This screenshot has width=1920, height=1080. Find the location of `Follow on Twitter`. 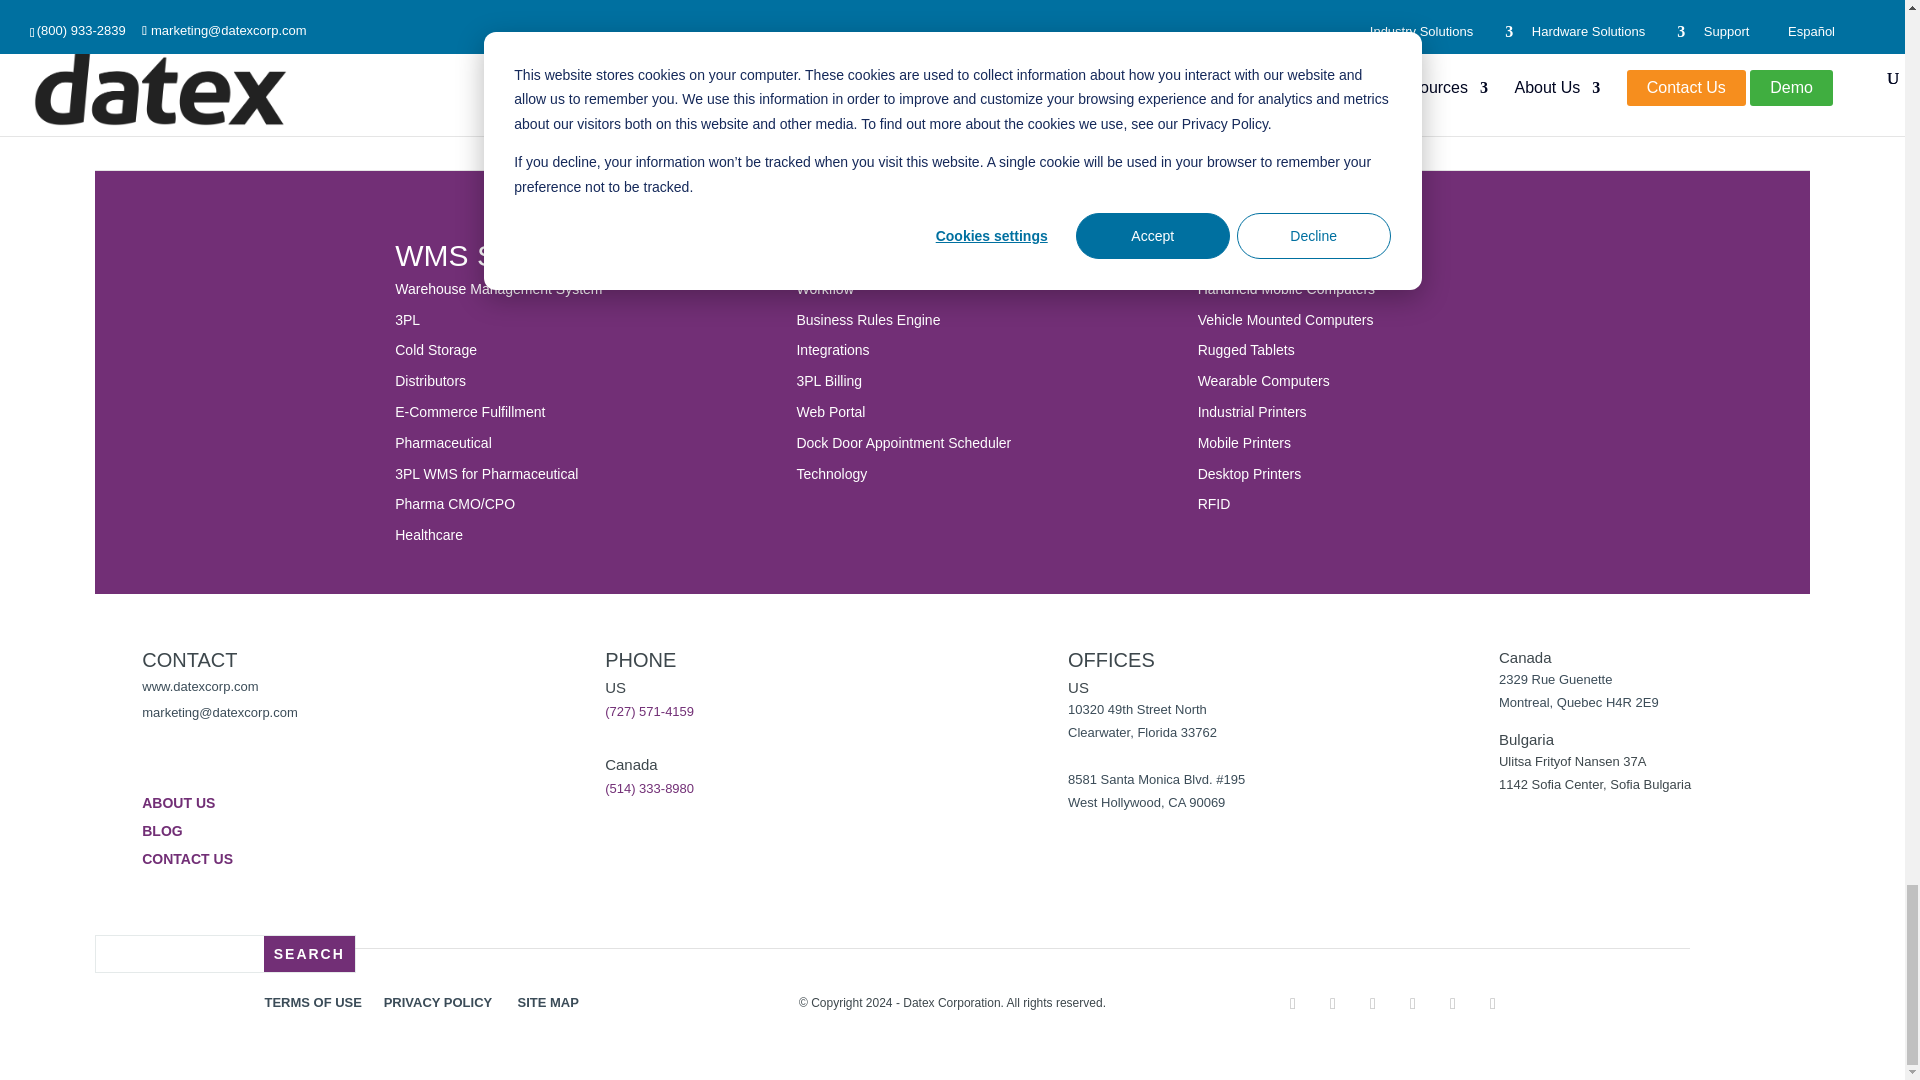

Follow on Twitter is located at coordinates (1333, 1004).